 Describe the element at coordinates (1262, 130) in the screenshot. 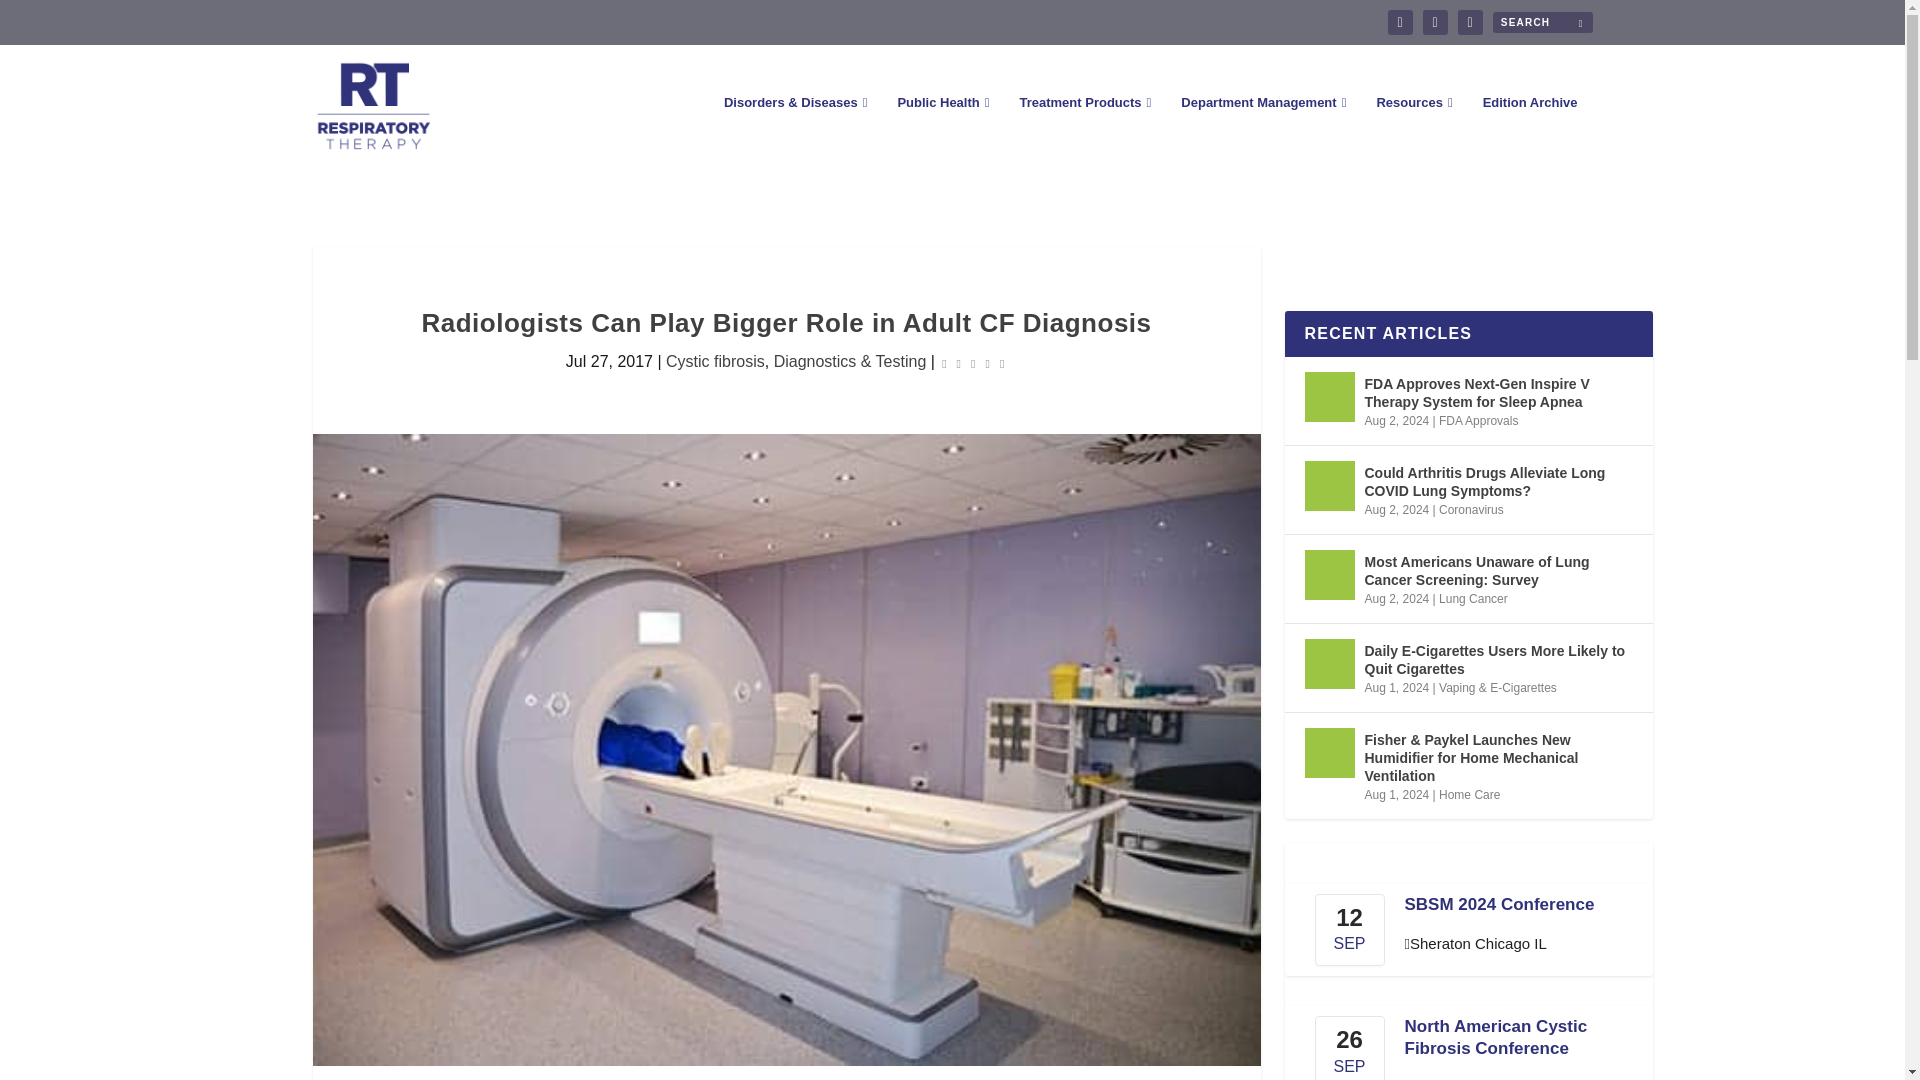

I see `Department Management` at that location.